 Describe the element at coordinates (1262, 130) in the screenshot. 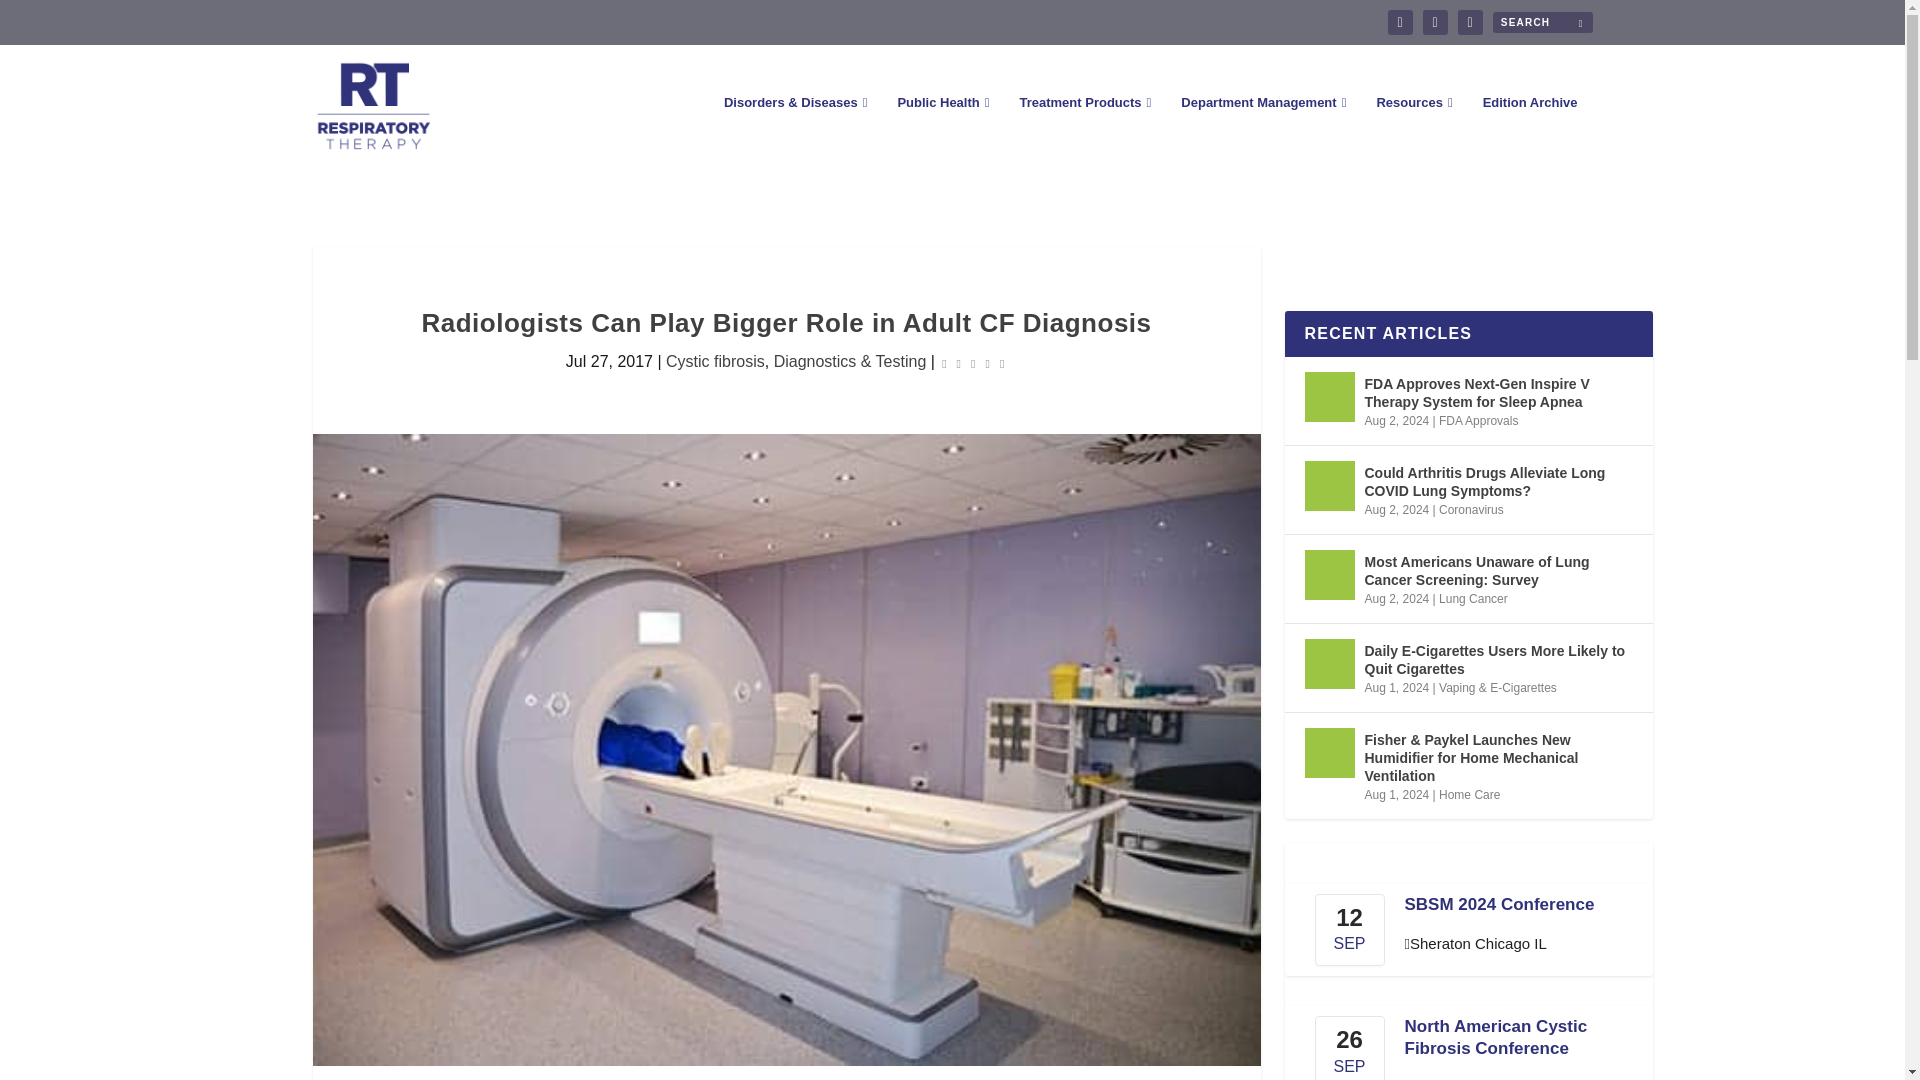

I see `Department Management` at that location.